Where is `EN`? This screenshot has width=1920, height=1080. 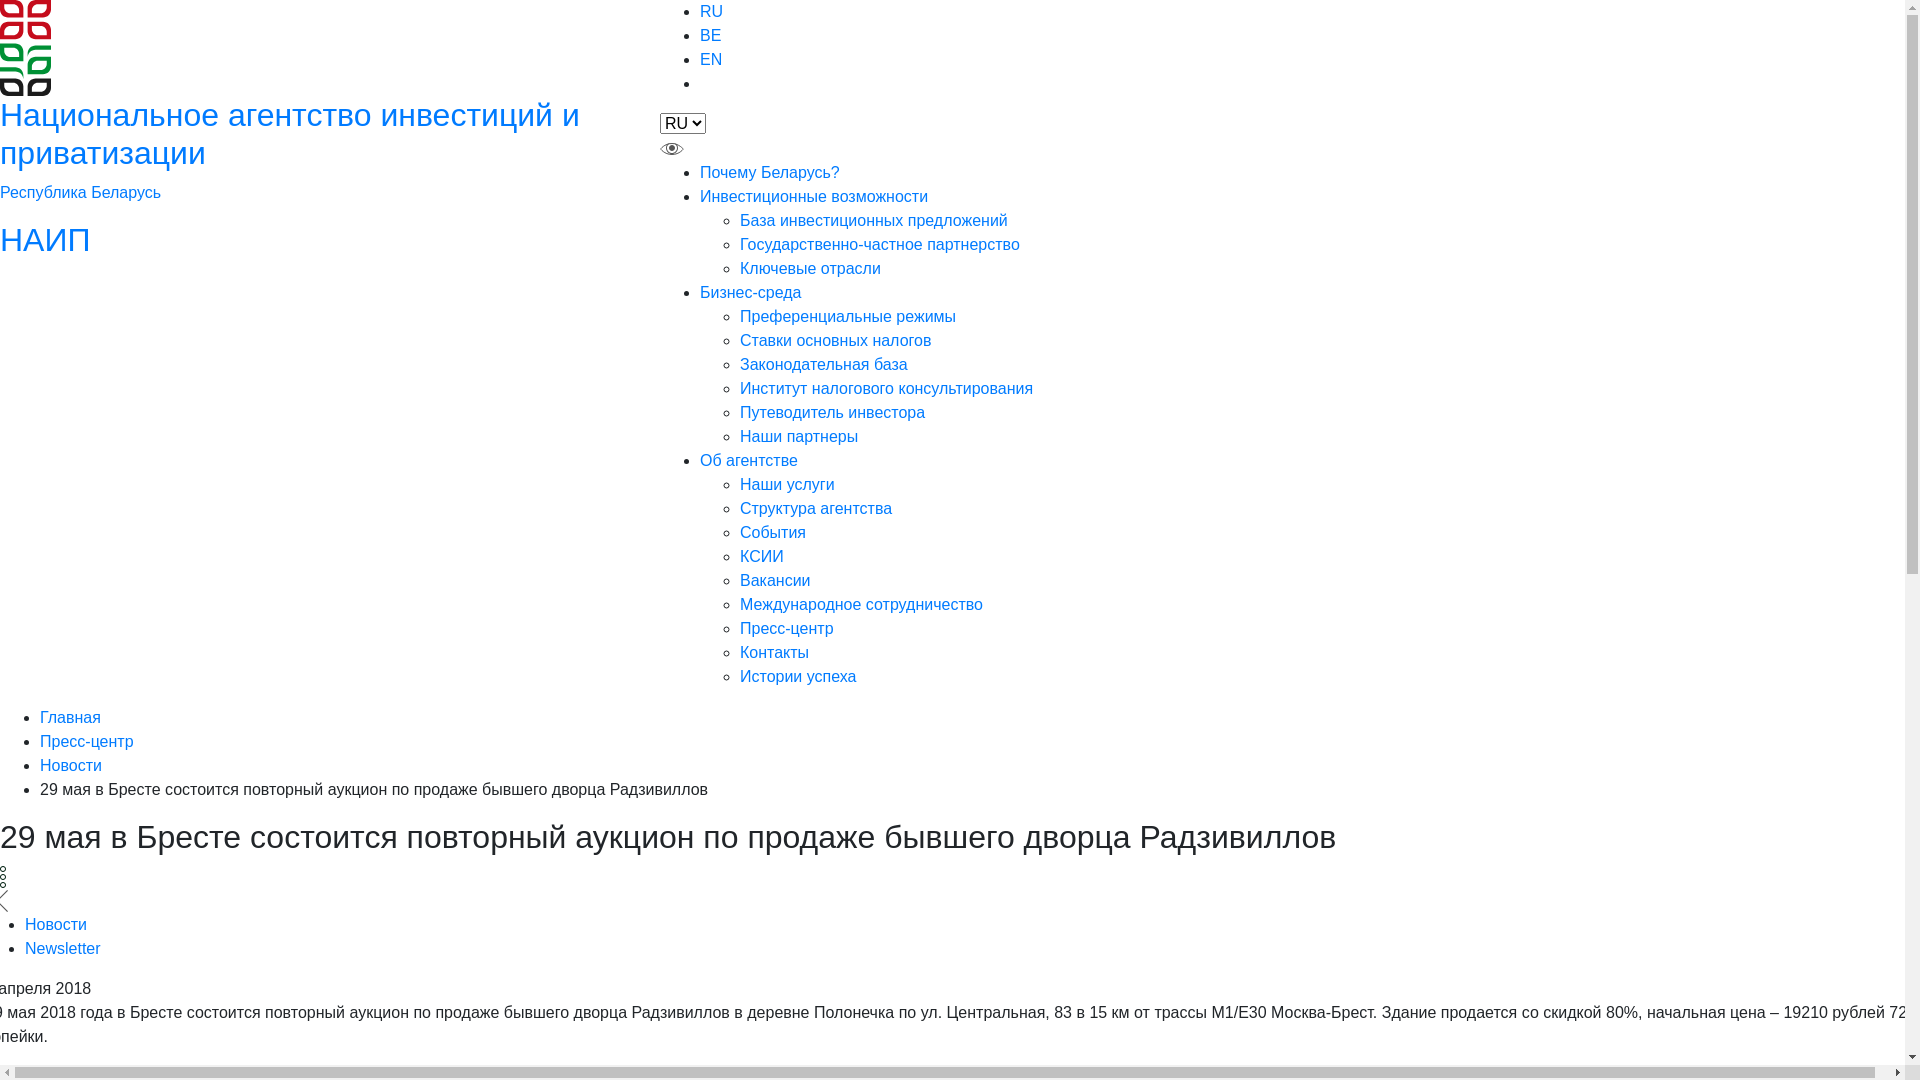 EN is located at coordinates (711, 60).